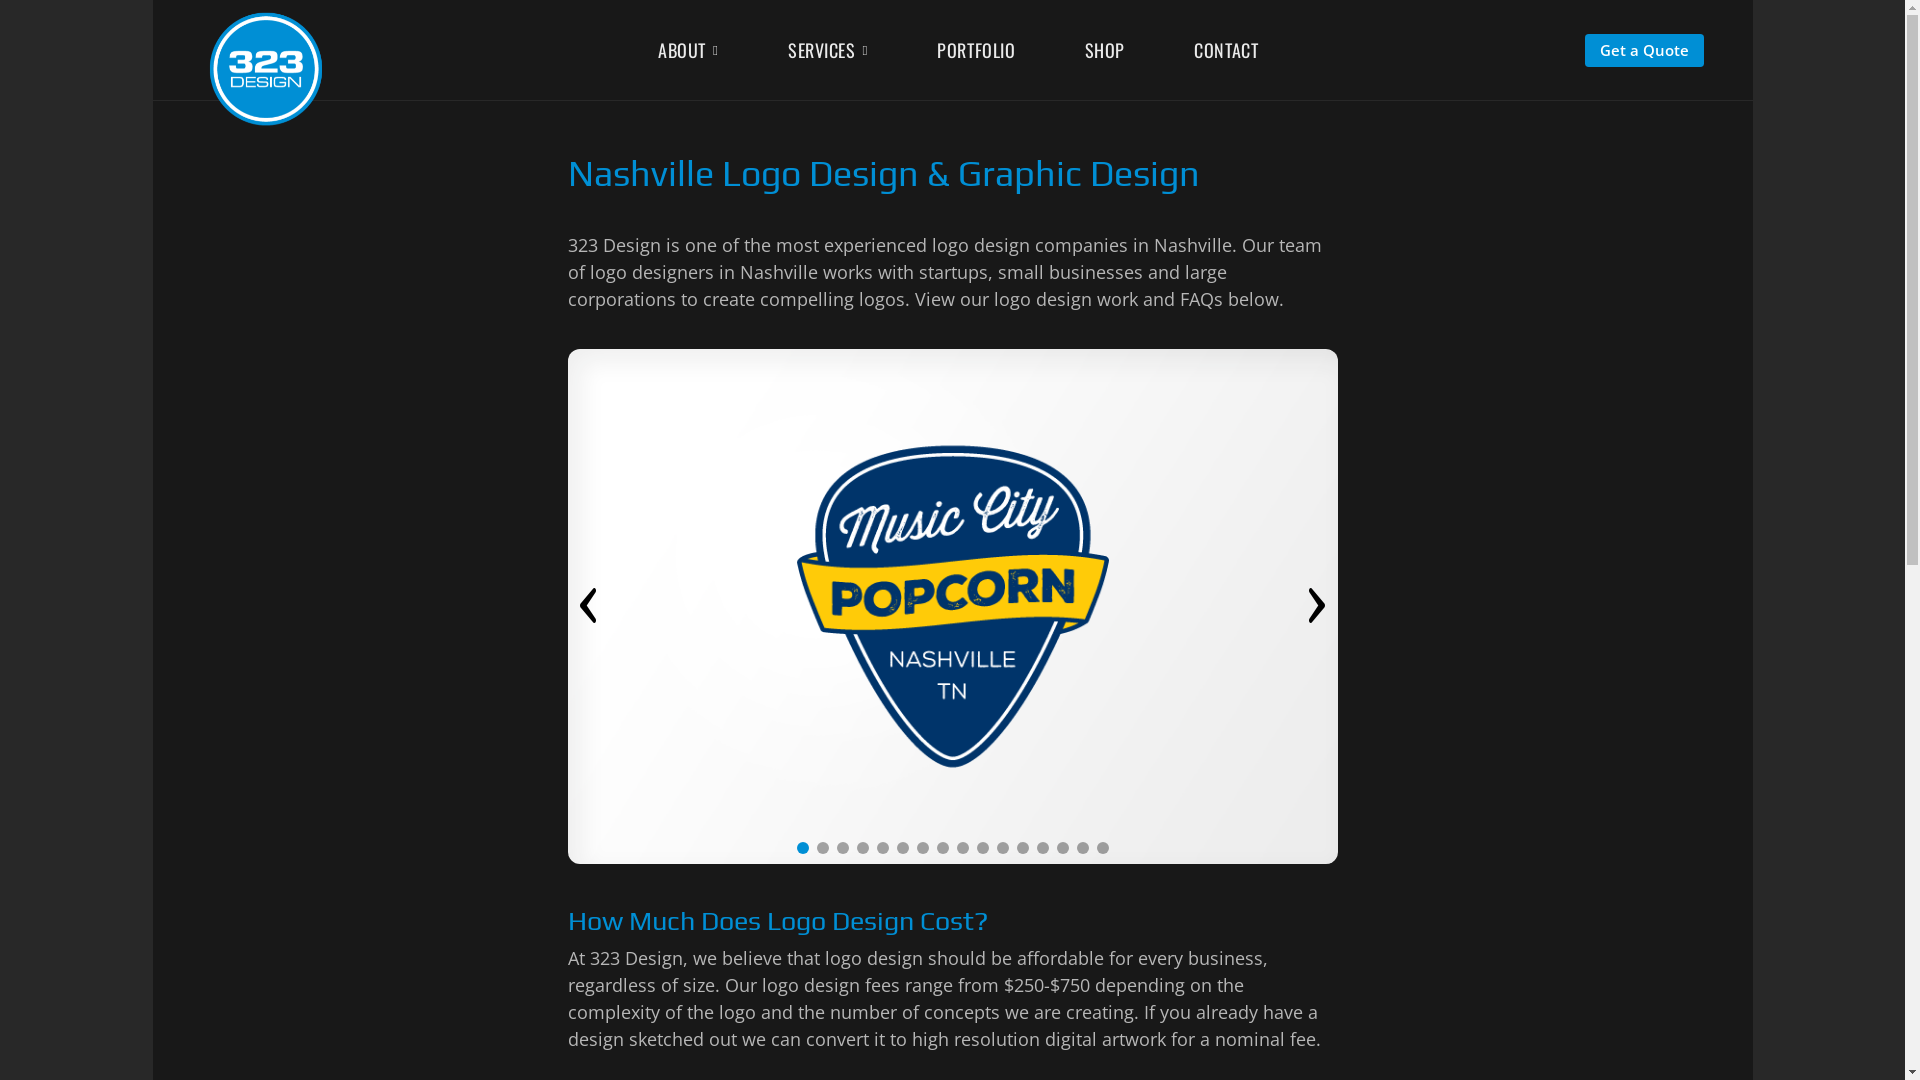 The image size is (1920, 1080). What do you see at coordinates (976, 49) in the screenshot?
I see `PORTFOLIO` at bounding box center [976, 49].